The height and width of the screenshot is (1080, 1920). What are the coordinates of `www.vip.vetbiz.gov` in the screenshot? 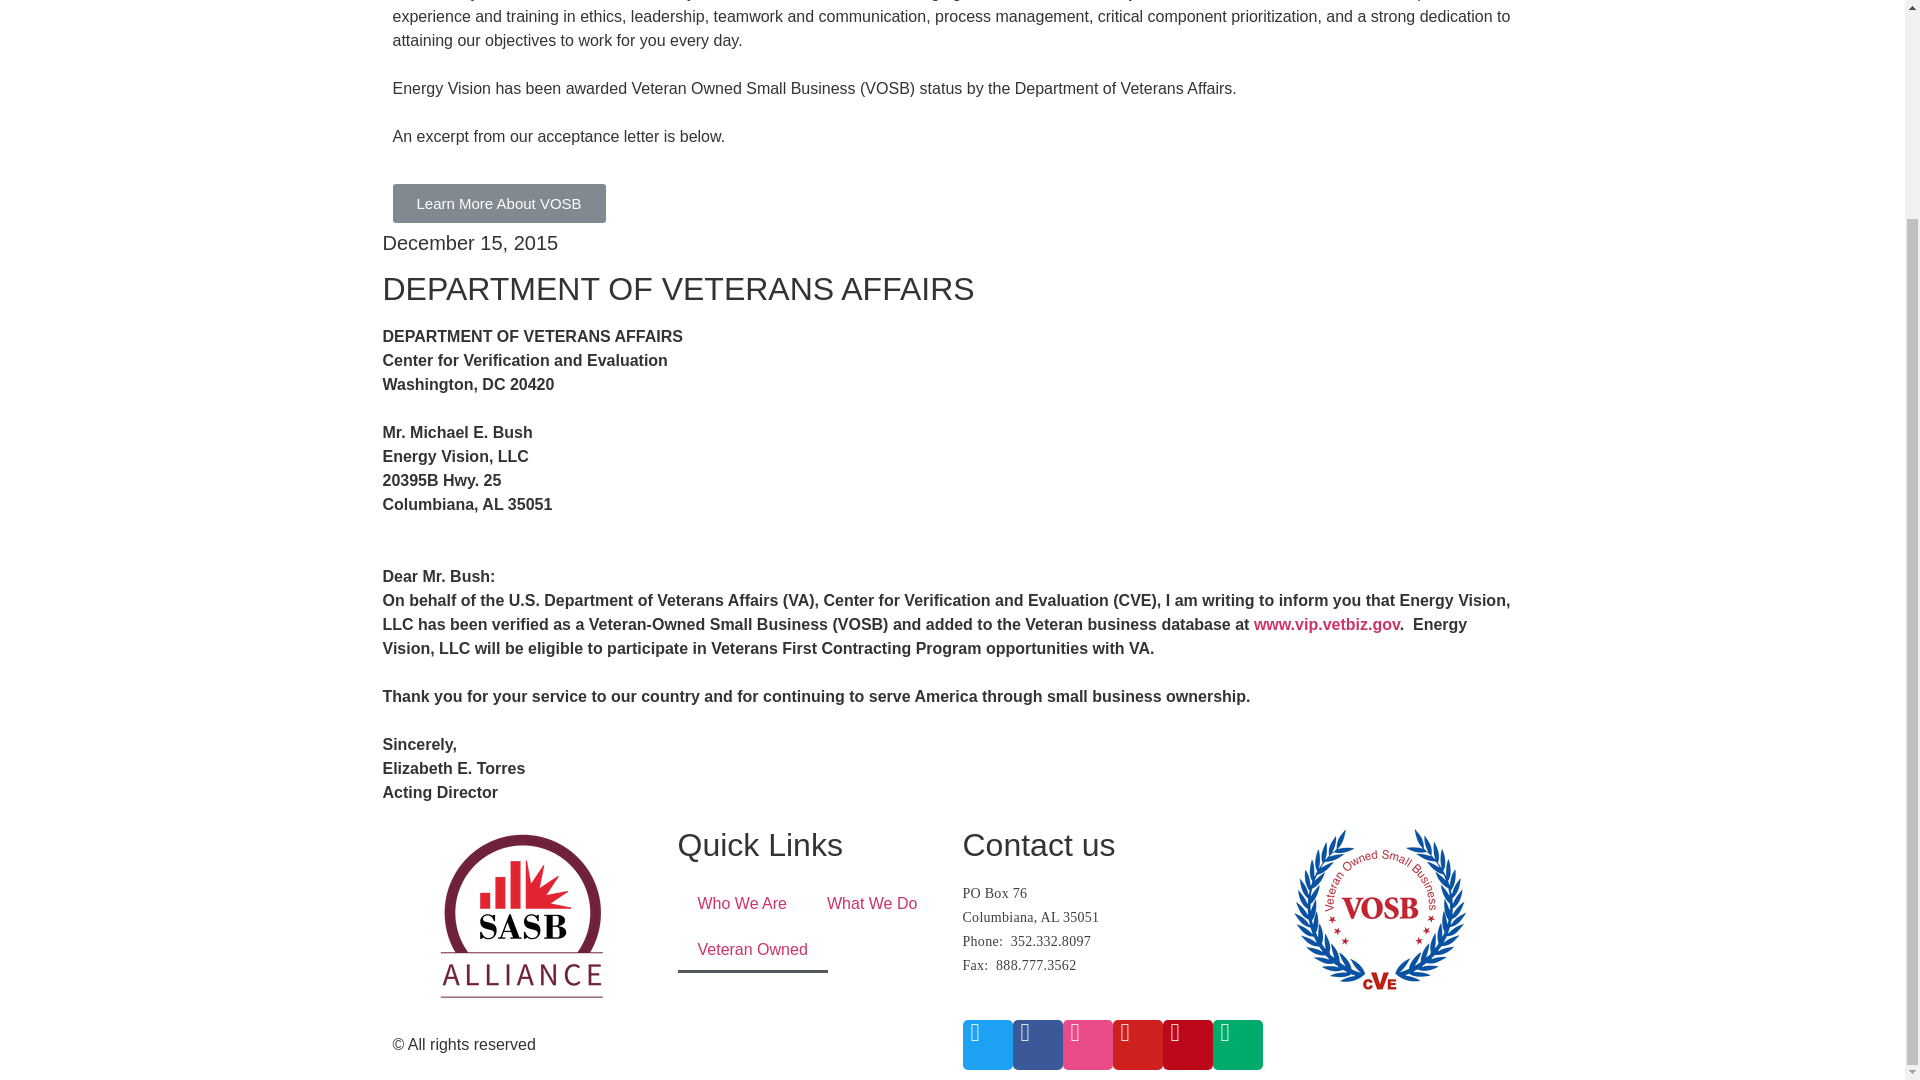 It's located at (1326, 624).